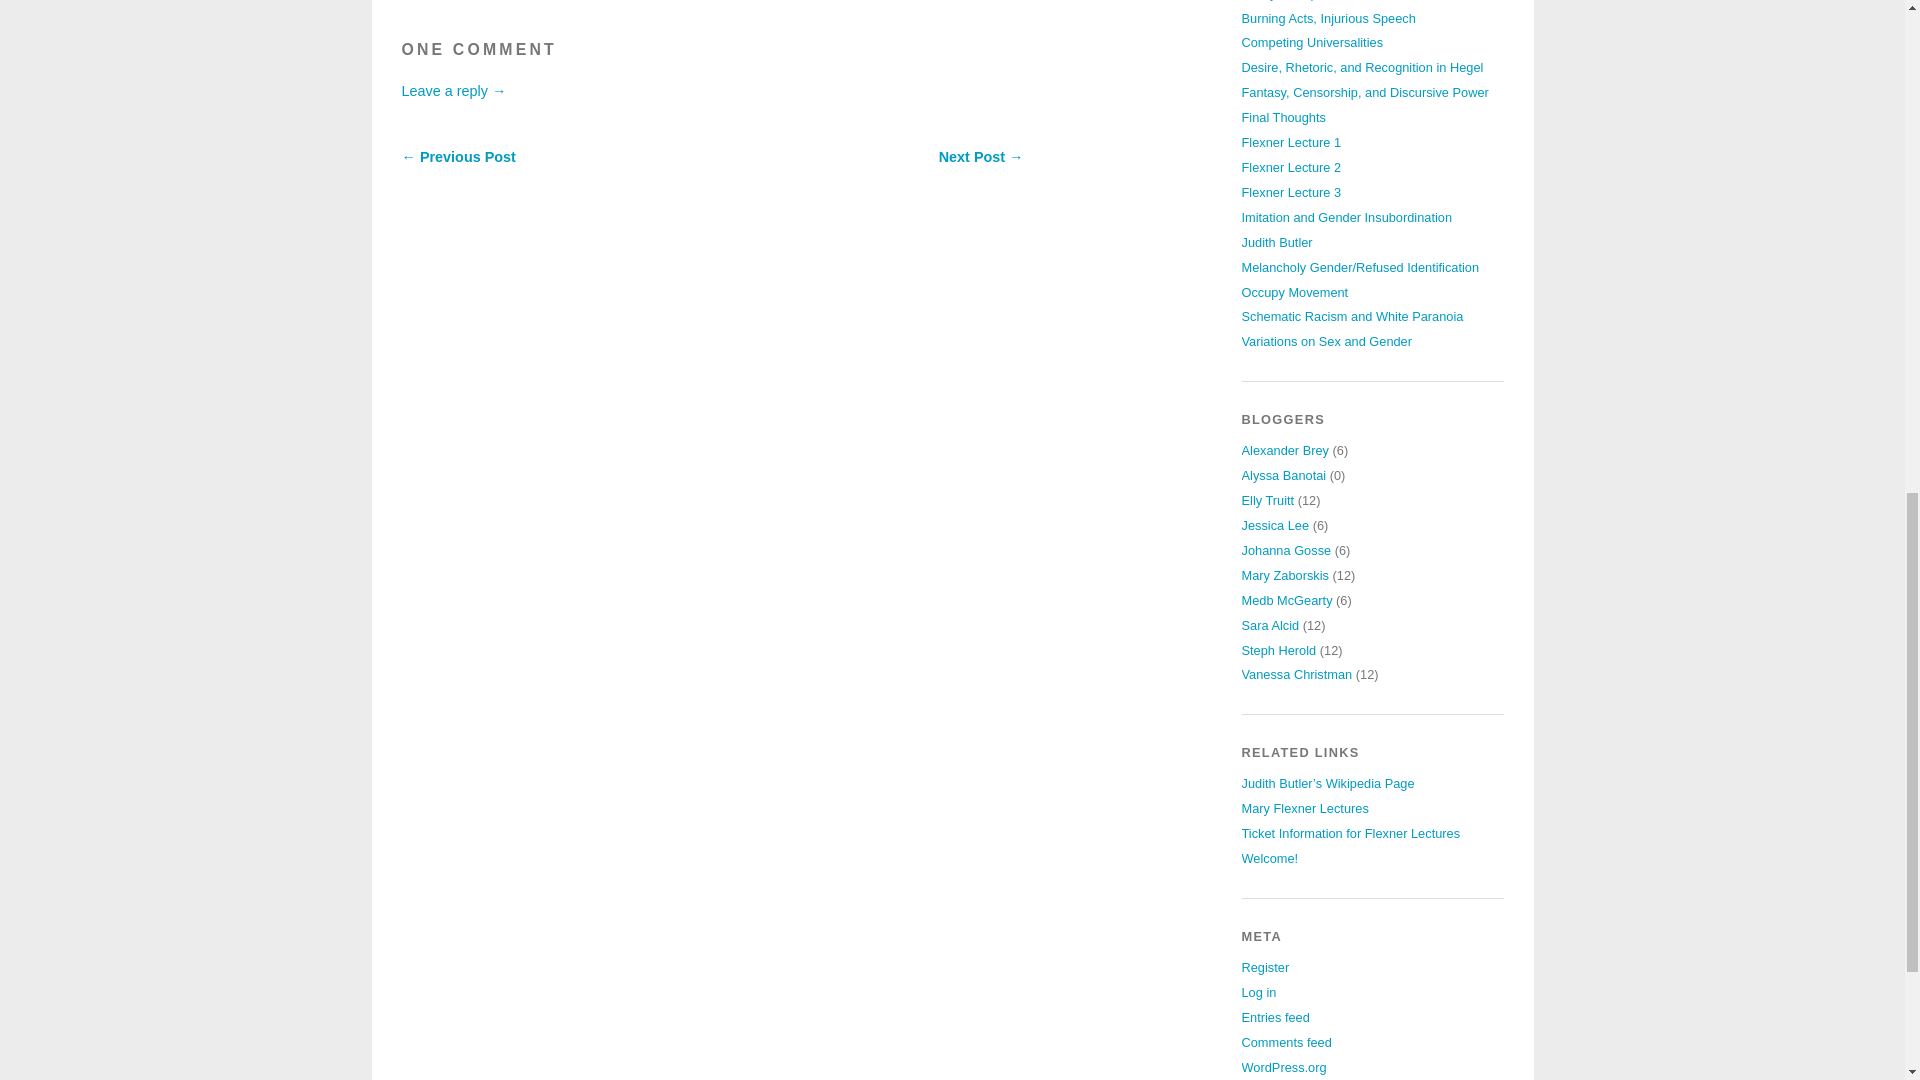 This screenshot has width=1920, height=1080. Describe the element at coordinates (1285, 576) in the screenshot. I see `Posts by Mary Zaborskis` at that location.